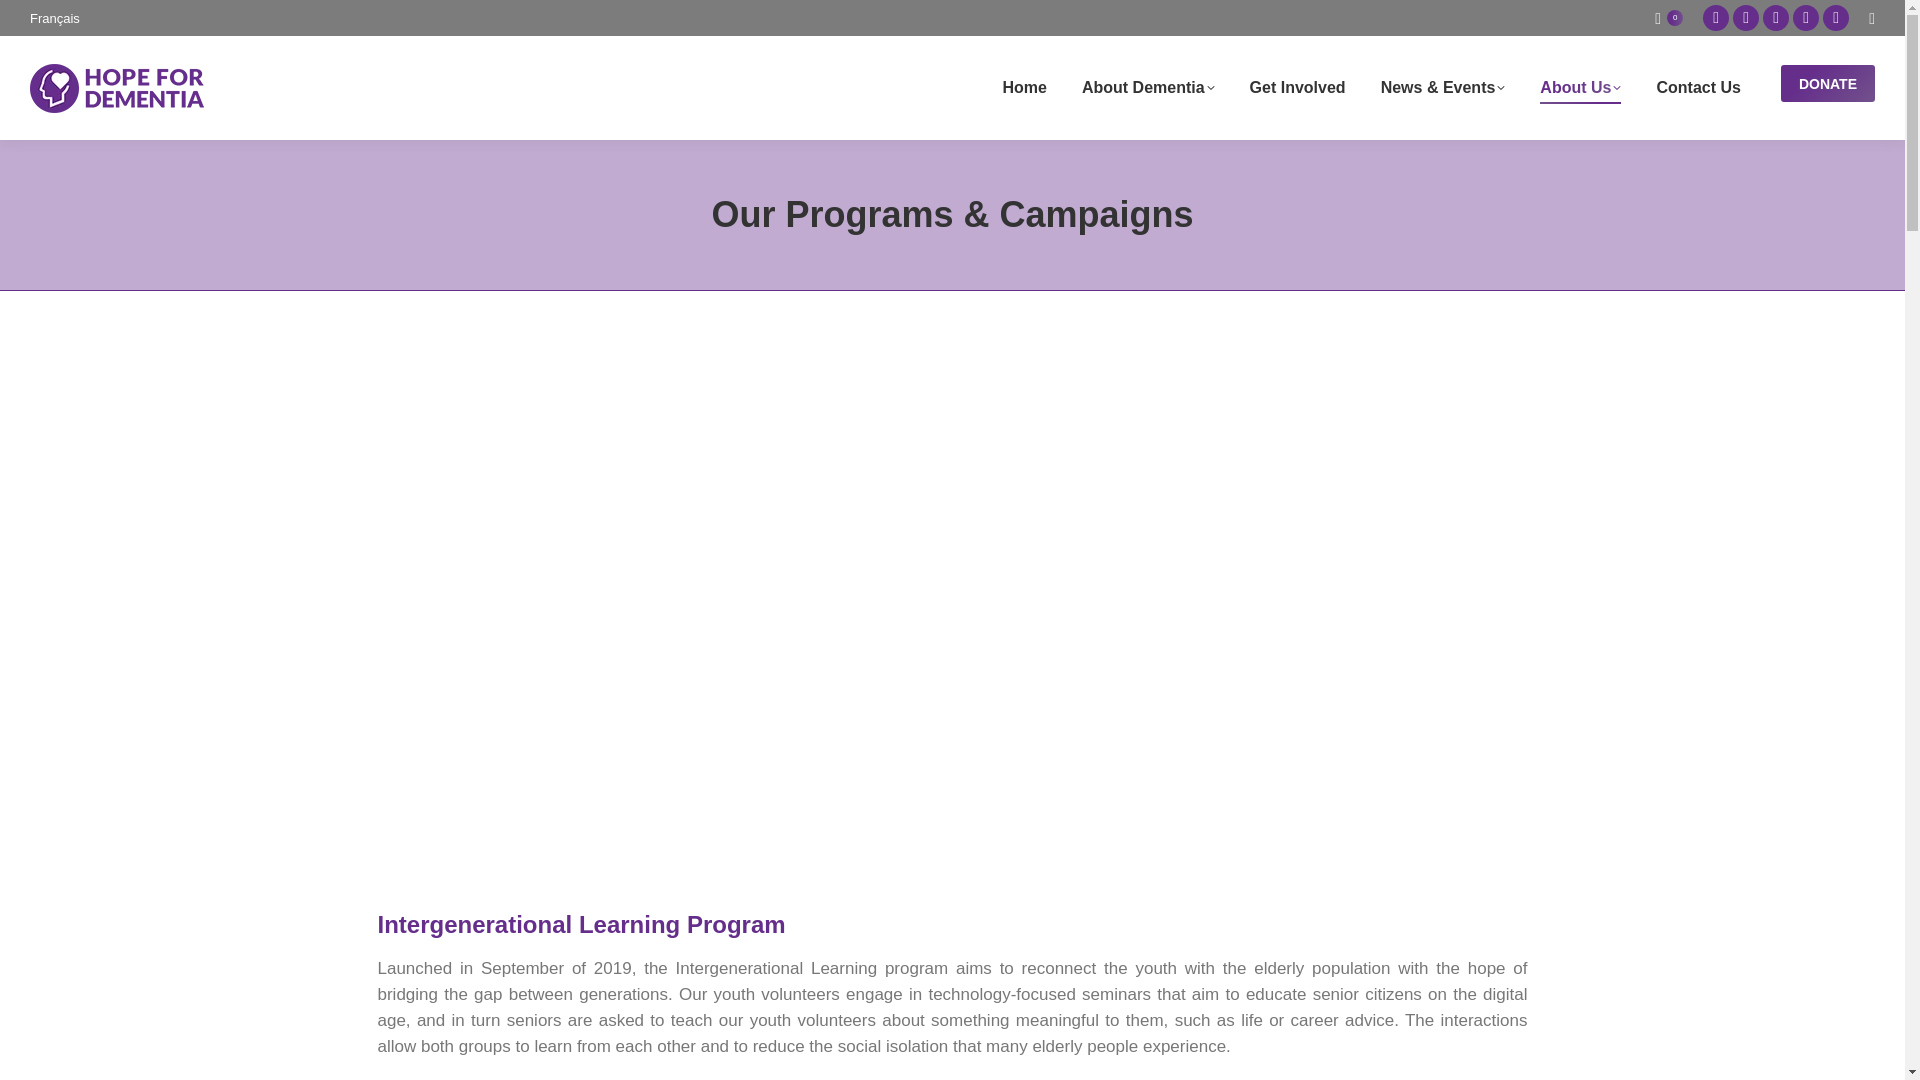  Describe the element at coordinates (1580, 88) in the screenshot. I see `About Us` at that location.